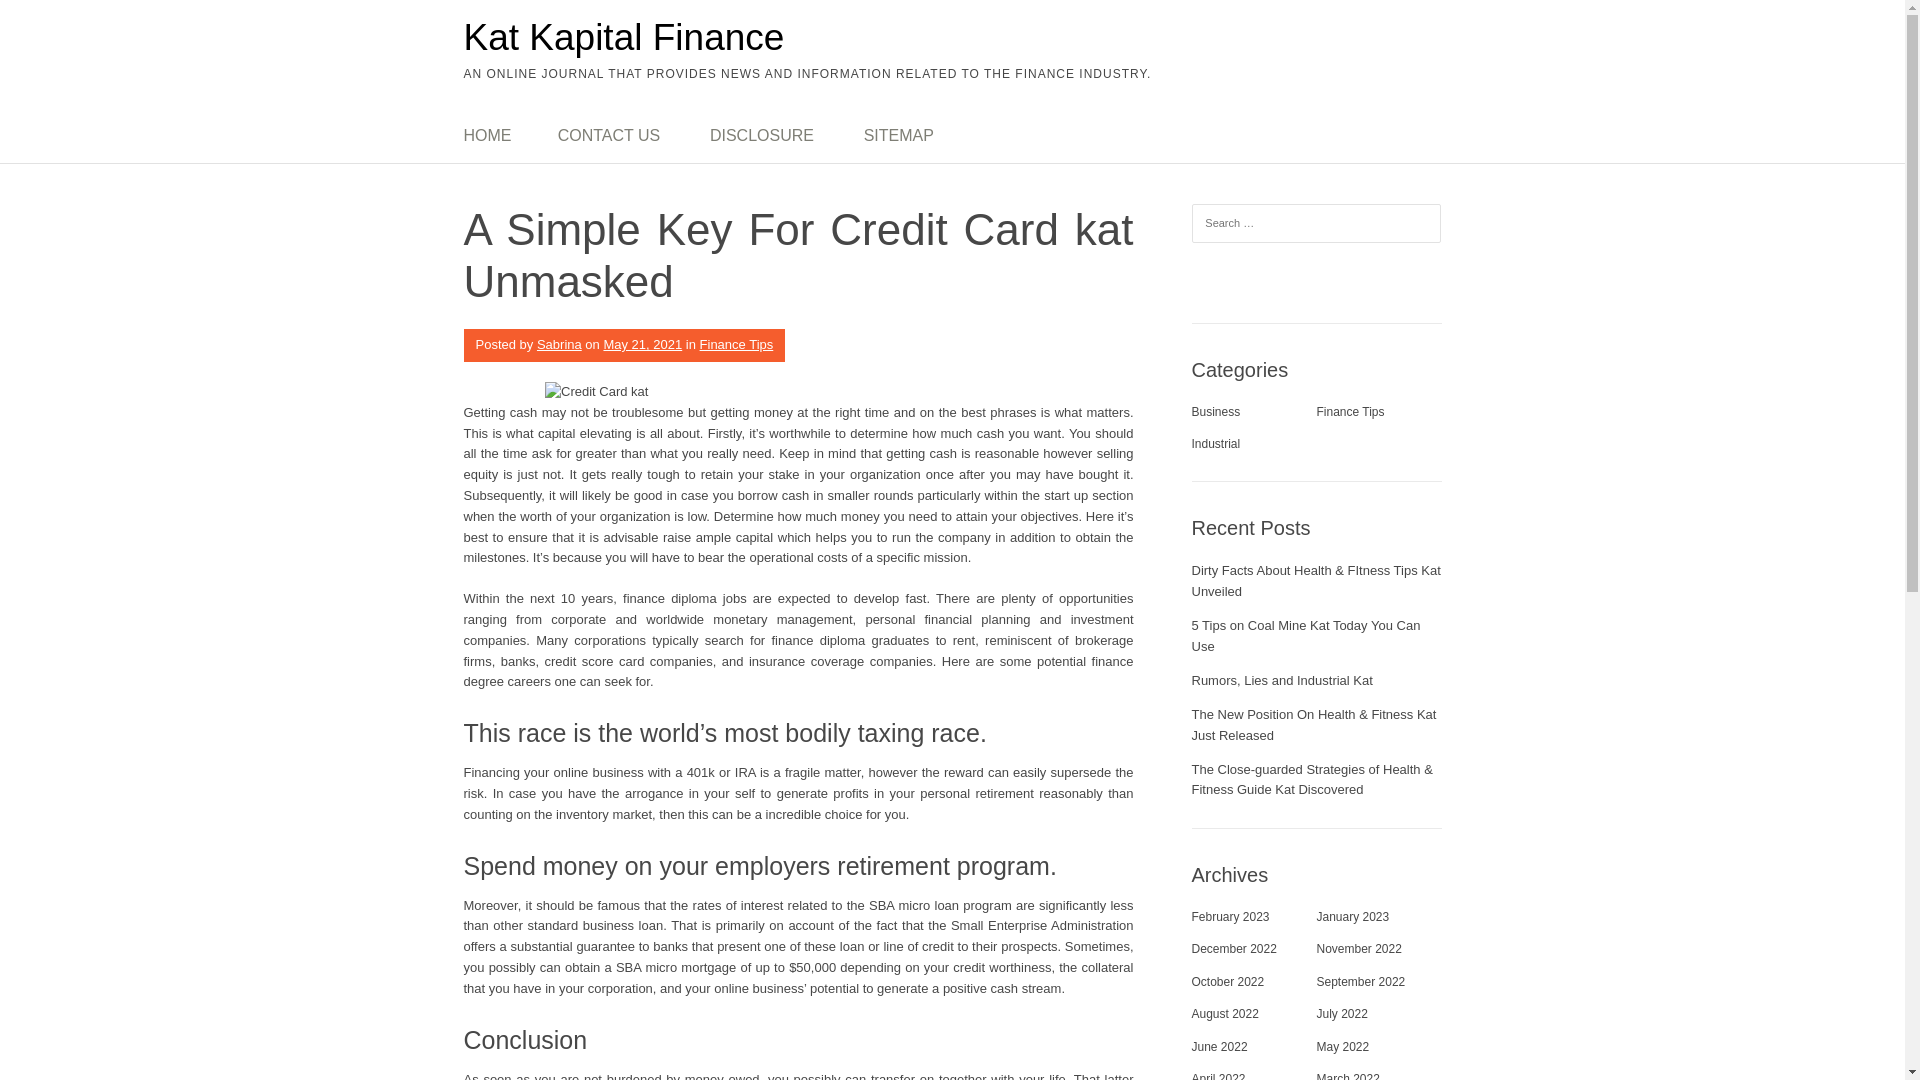 Image resolution: width=1920 pixels, height=1080 pixels. I want to click on Rumors, Lies and Industrial Kat, so click(1282, 680).